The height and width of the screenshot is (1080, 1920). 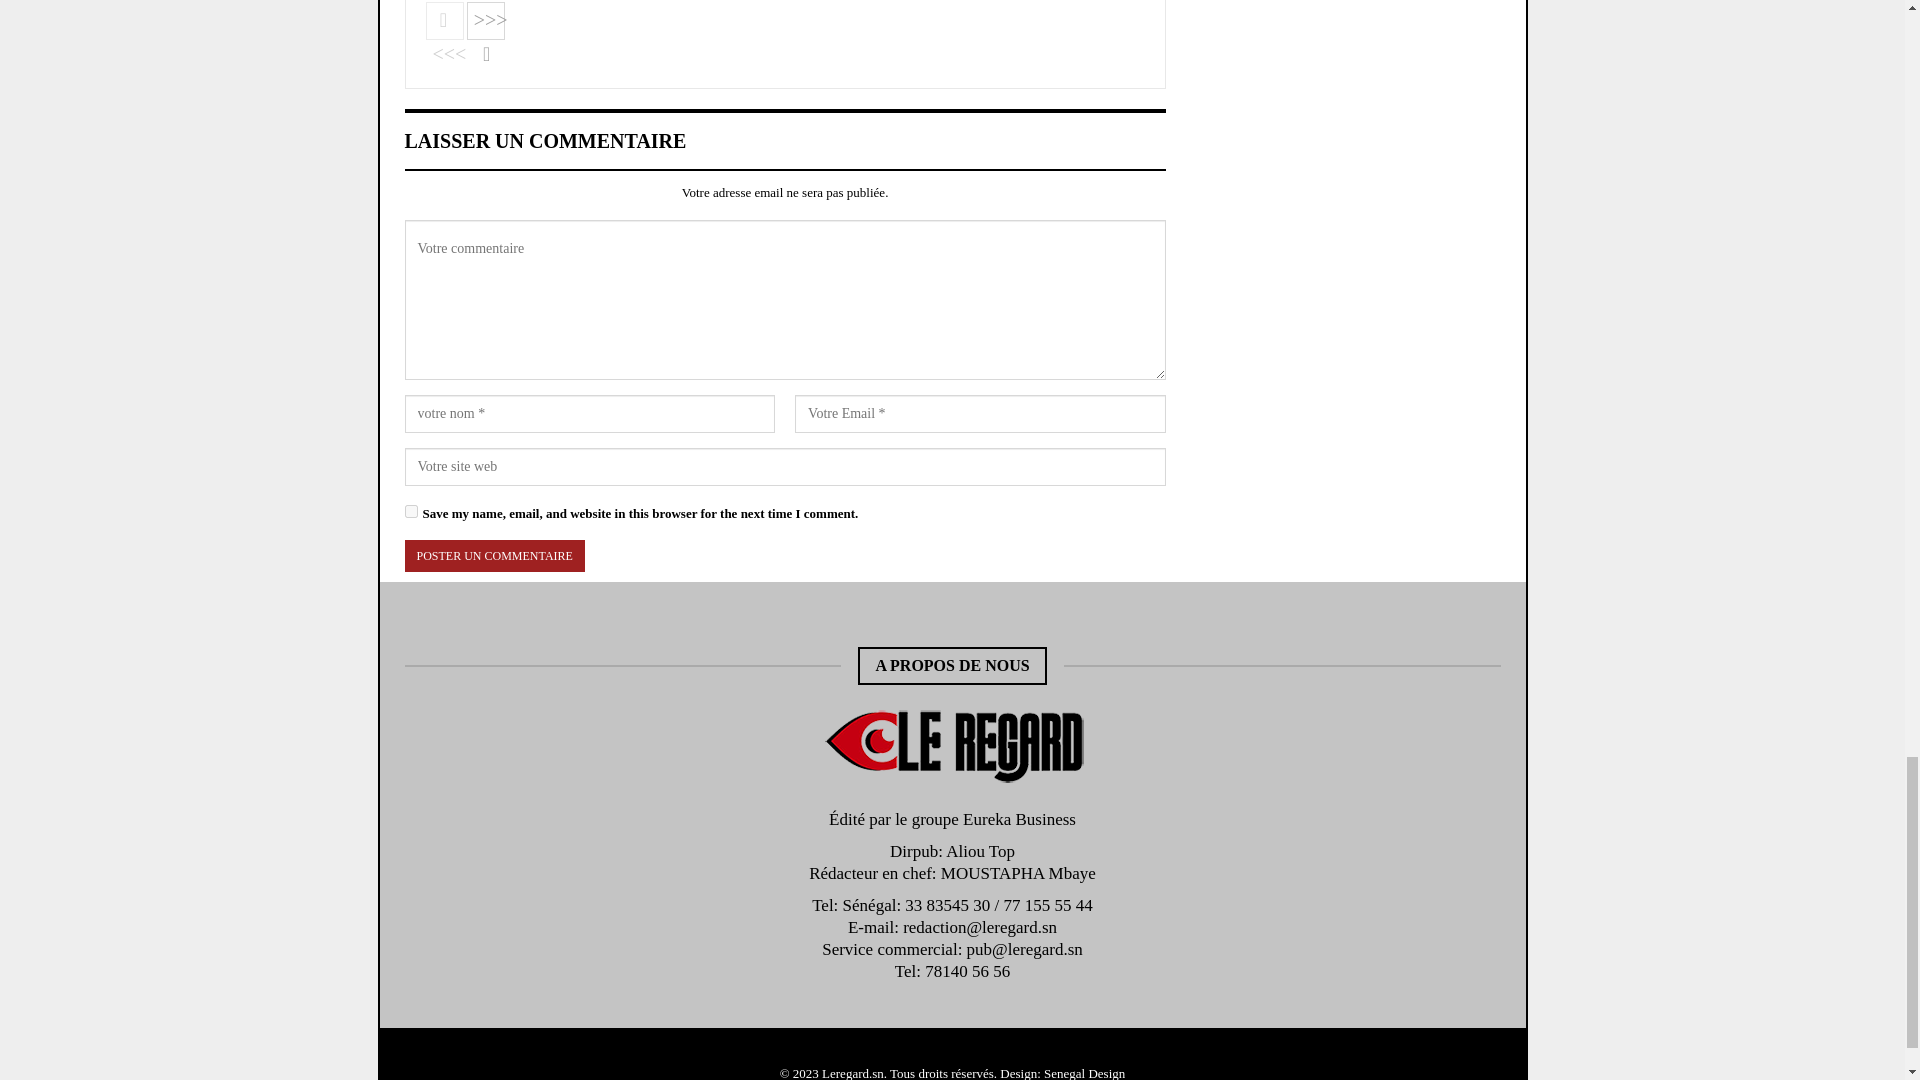 I want to click on Poster un commentaire, so click(x=493, y=556).